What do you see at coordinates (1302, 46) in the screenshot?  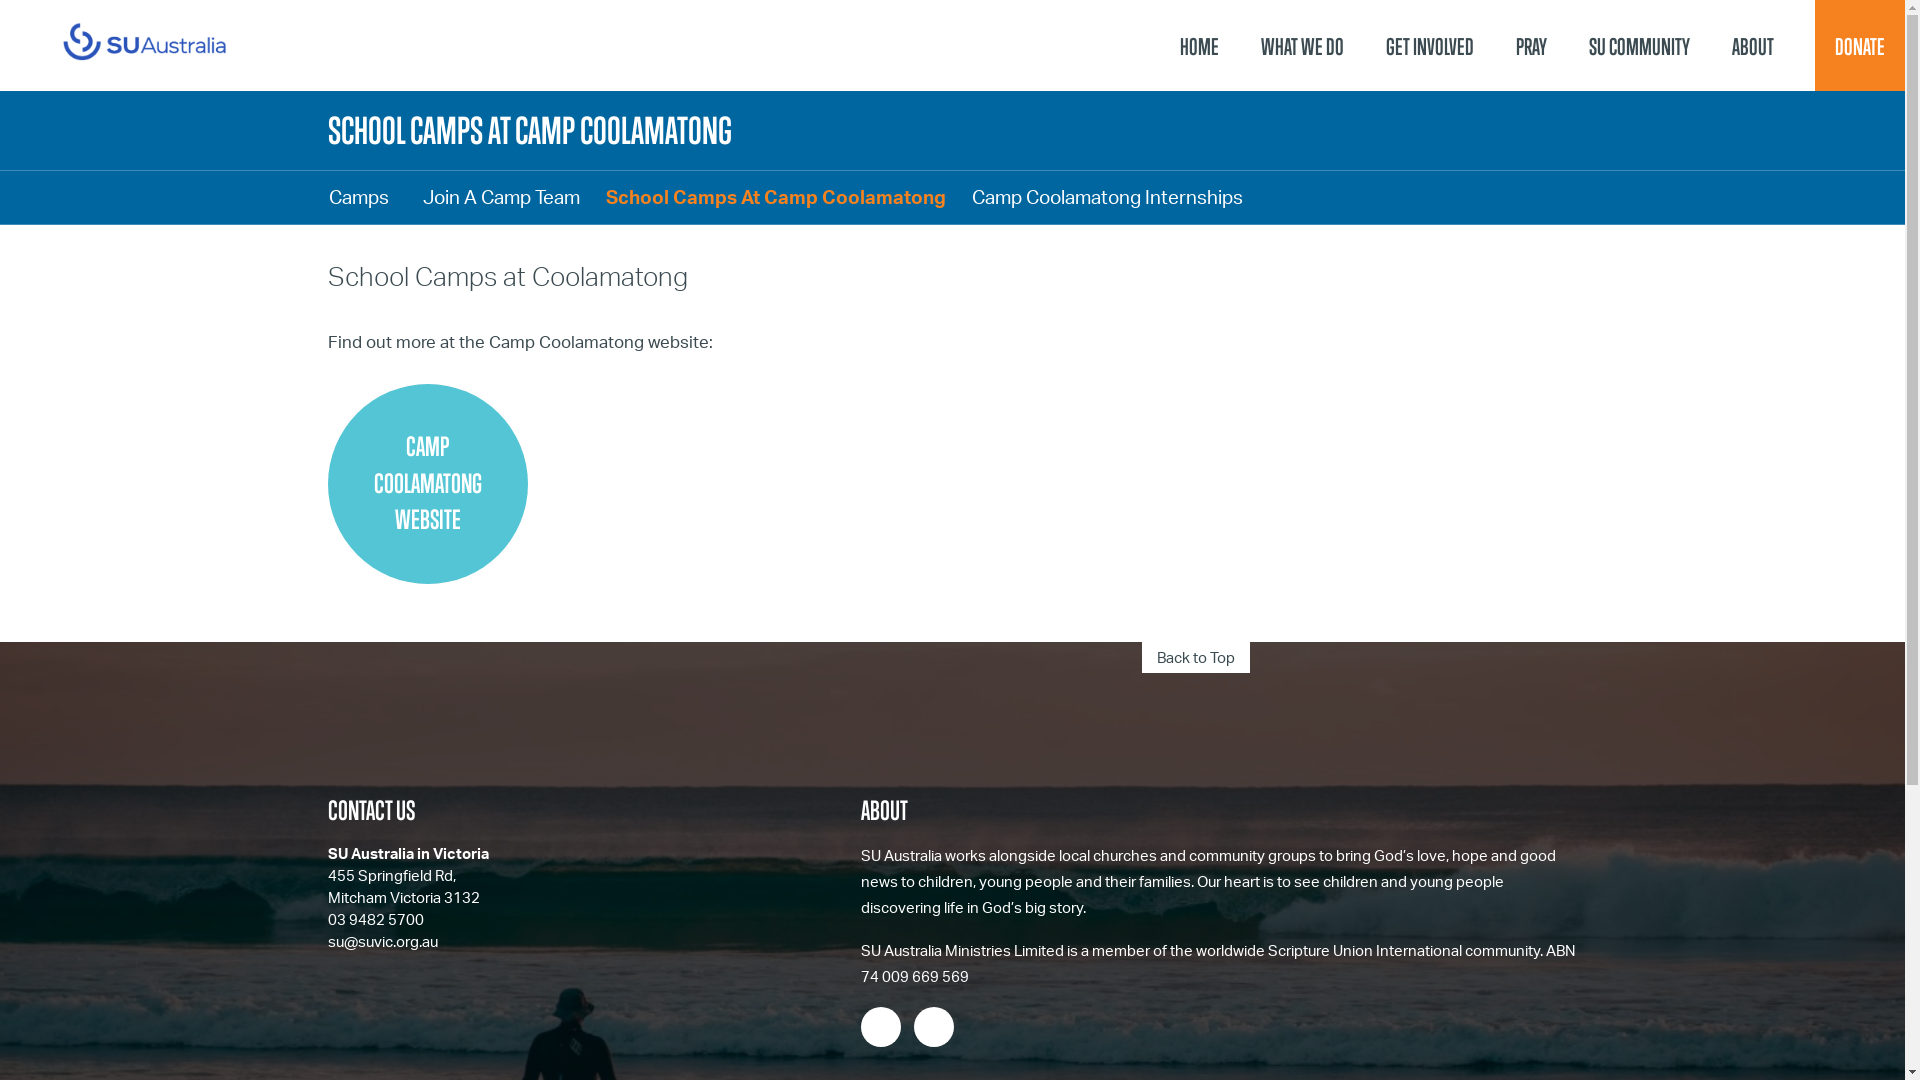 I see `WHAT WE DO` at bounding box center [1302, 46].